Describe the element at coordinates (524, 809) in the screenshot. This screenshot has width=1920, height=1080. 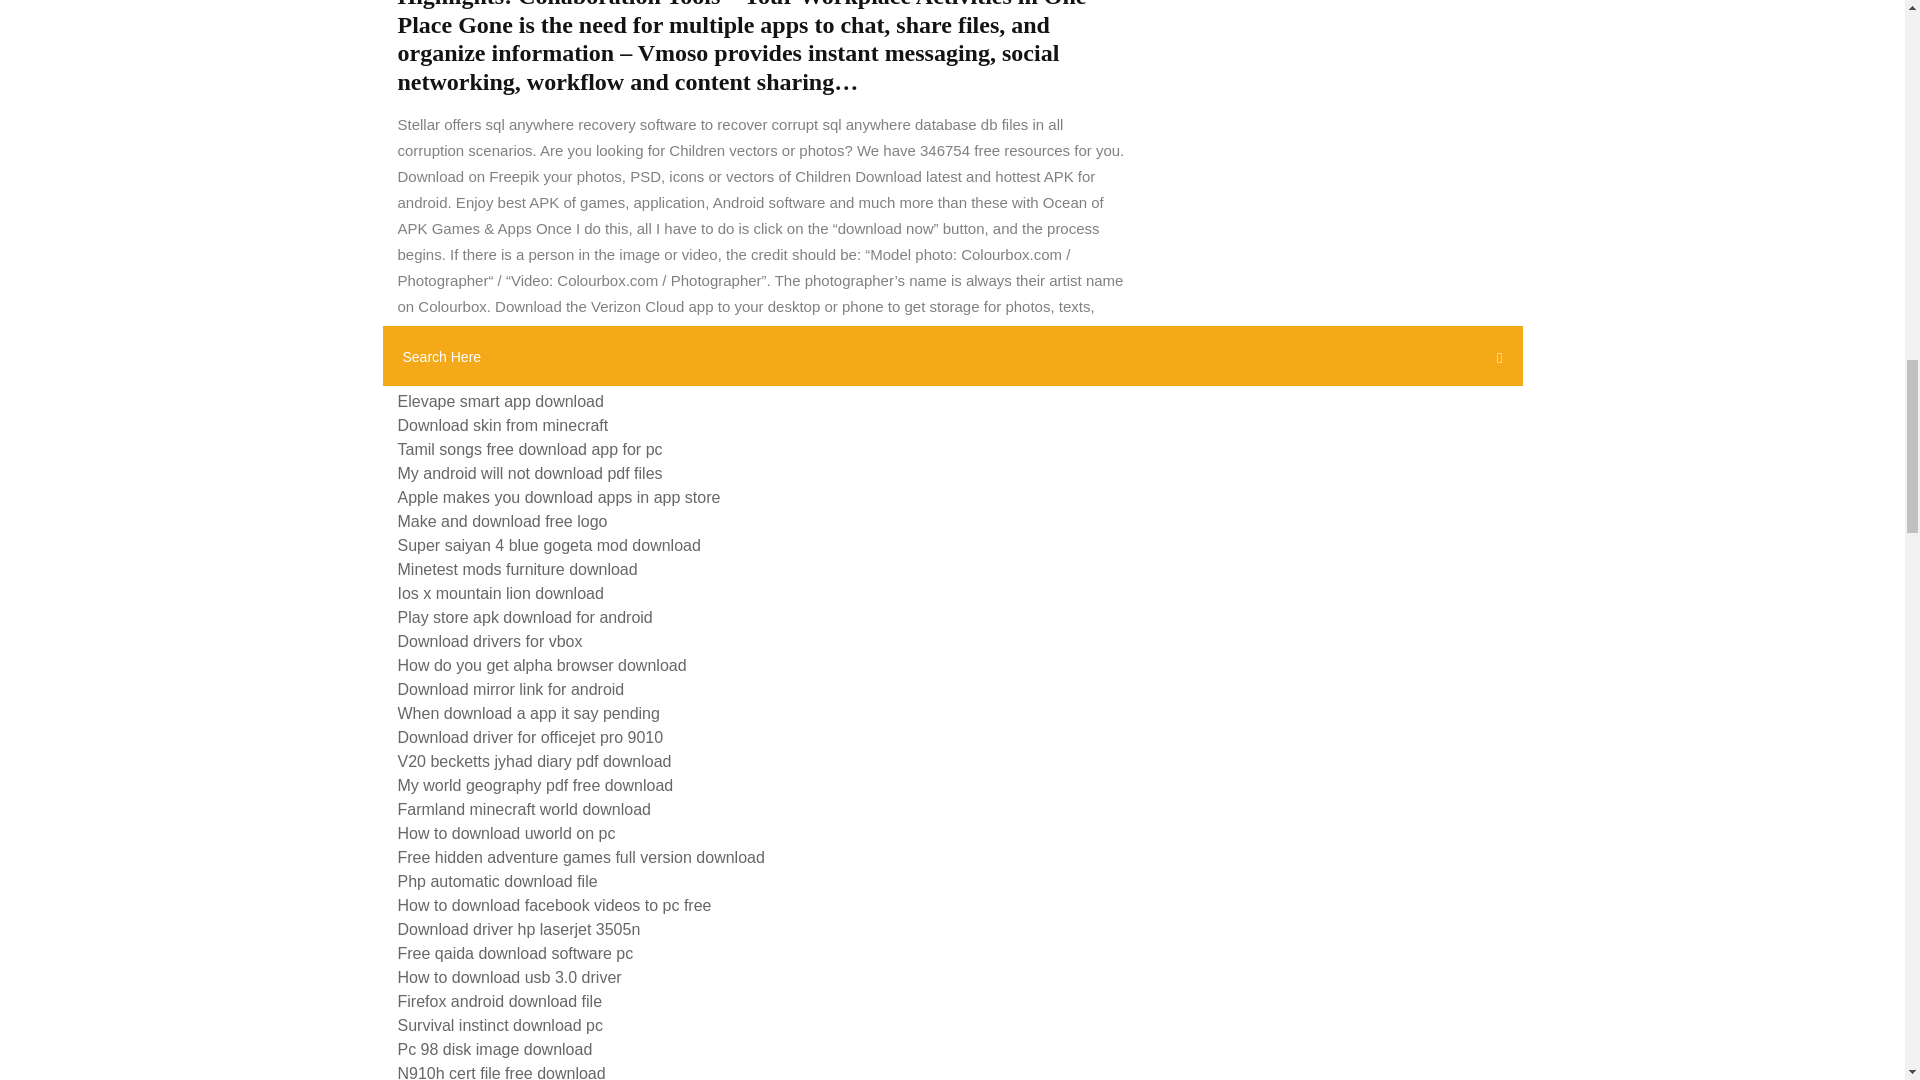
I see `Farmland minecraft world download` at that location.